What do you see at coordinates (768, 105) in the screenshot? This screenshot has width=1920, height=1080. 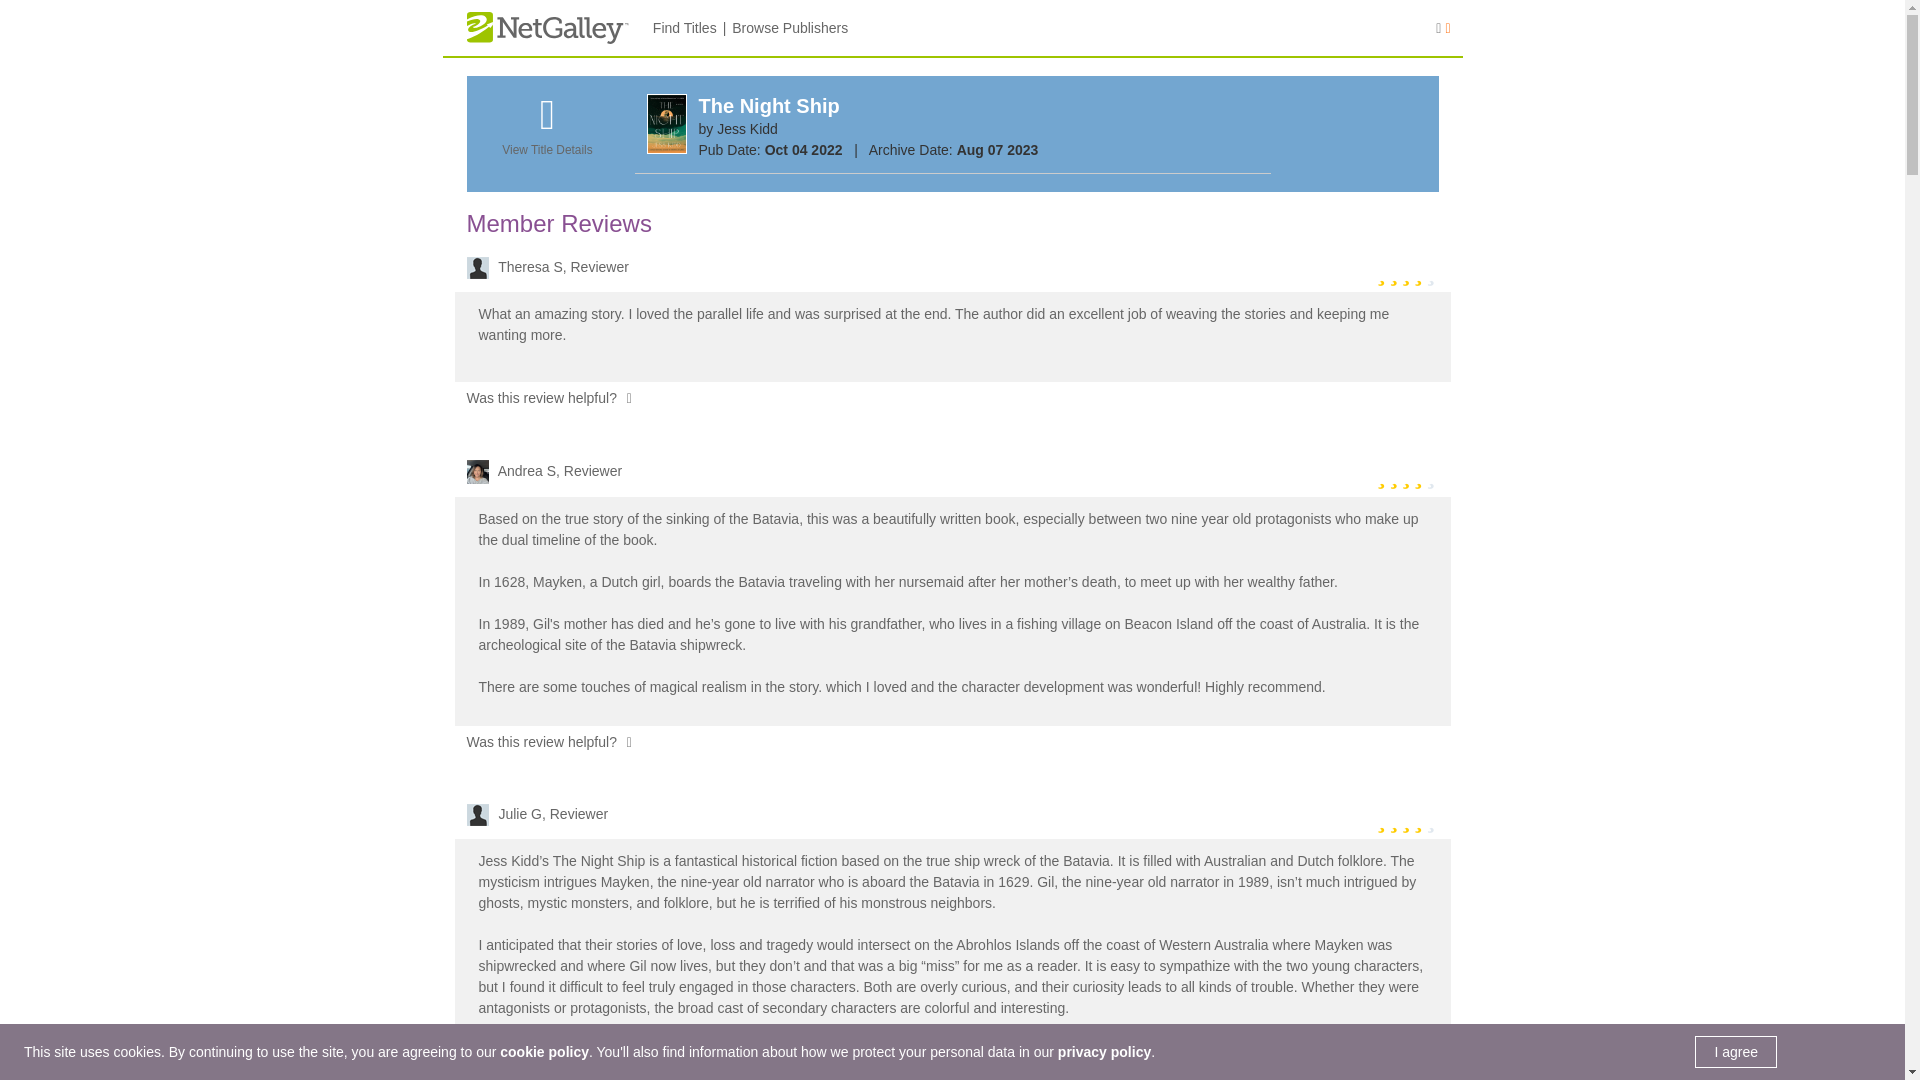 I see `The Night Ship` at bounding box center [768, 105].